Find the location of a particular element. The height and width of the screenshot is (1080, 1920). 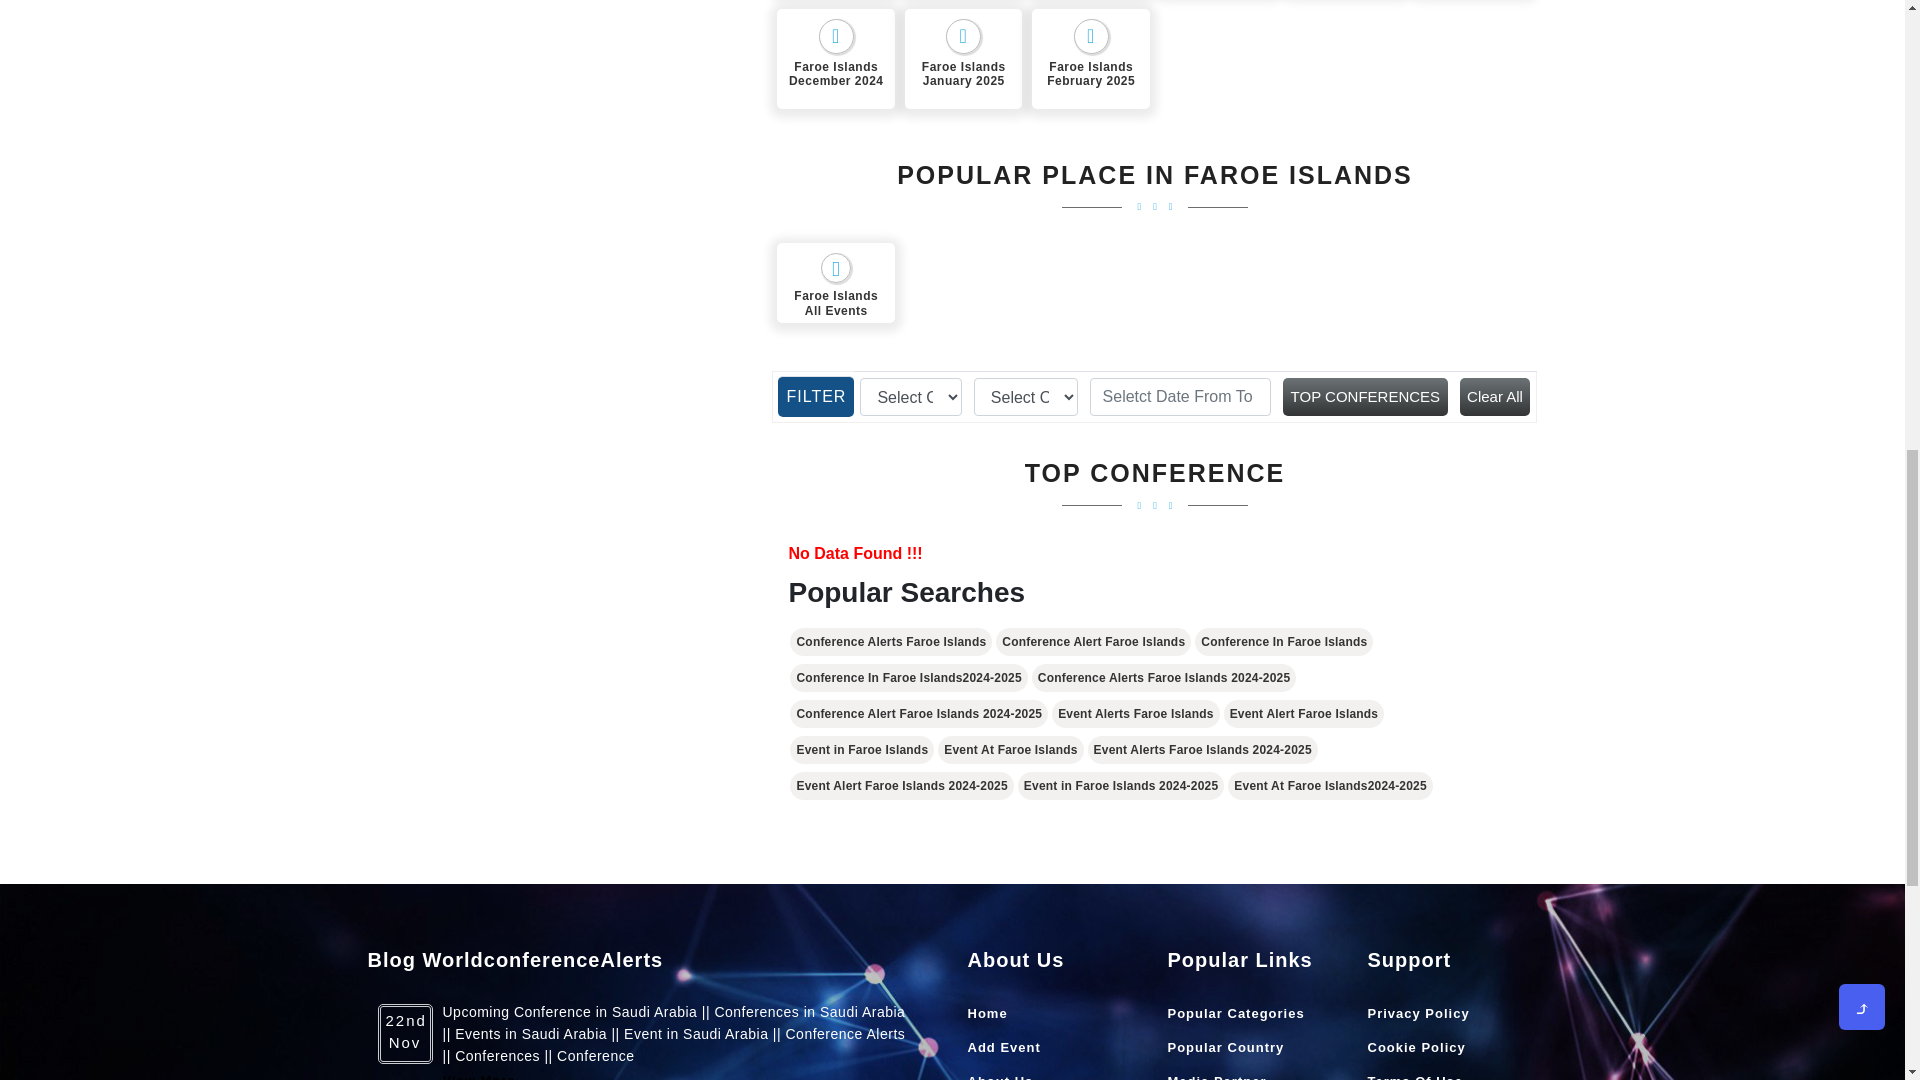

Event Alert  Faroe Islands is located at coordinates (1304, 713).